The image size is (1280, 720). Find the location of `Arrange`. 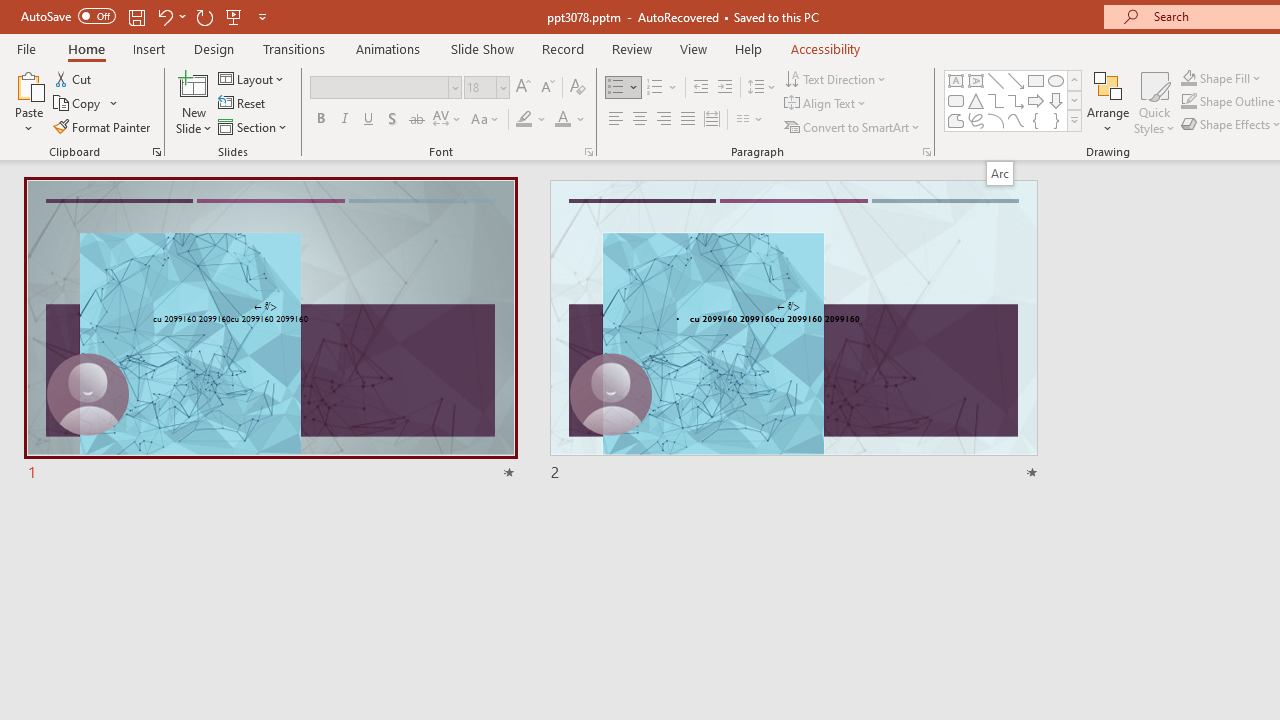

Arrange is located at coordinates (1108, 102).